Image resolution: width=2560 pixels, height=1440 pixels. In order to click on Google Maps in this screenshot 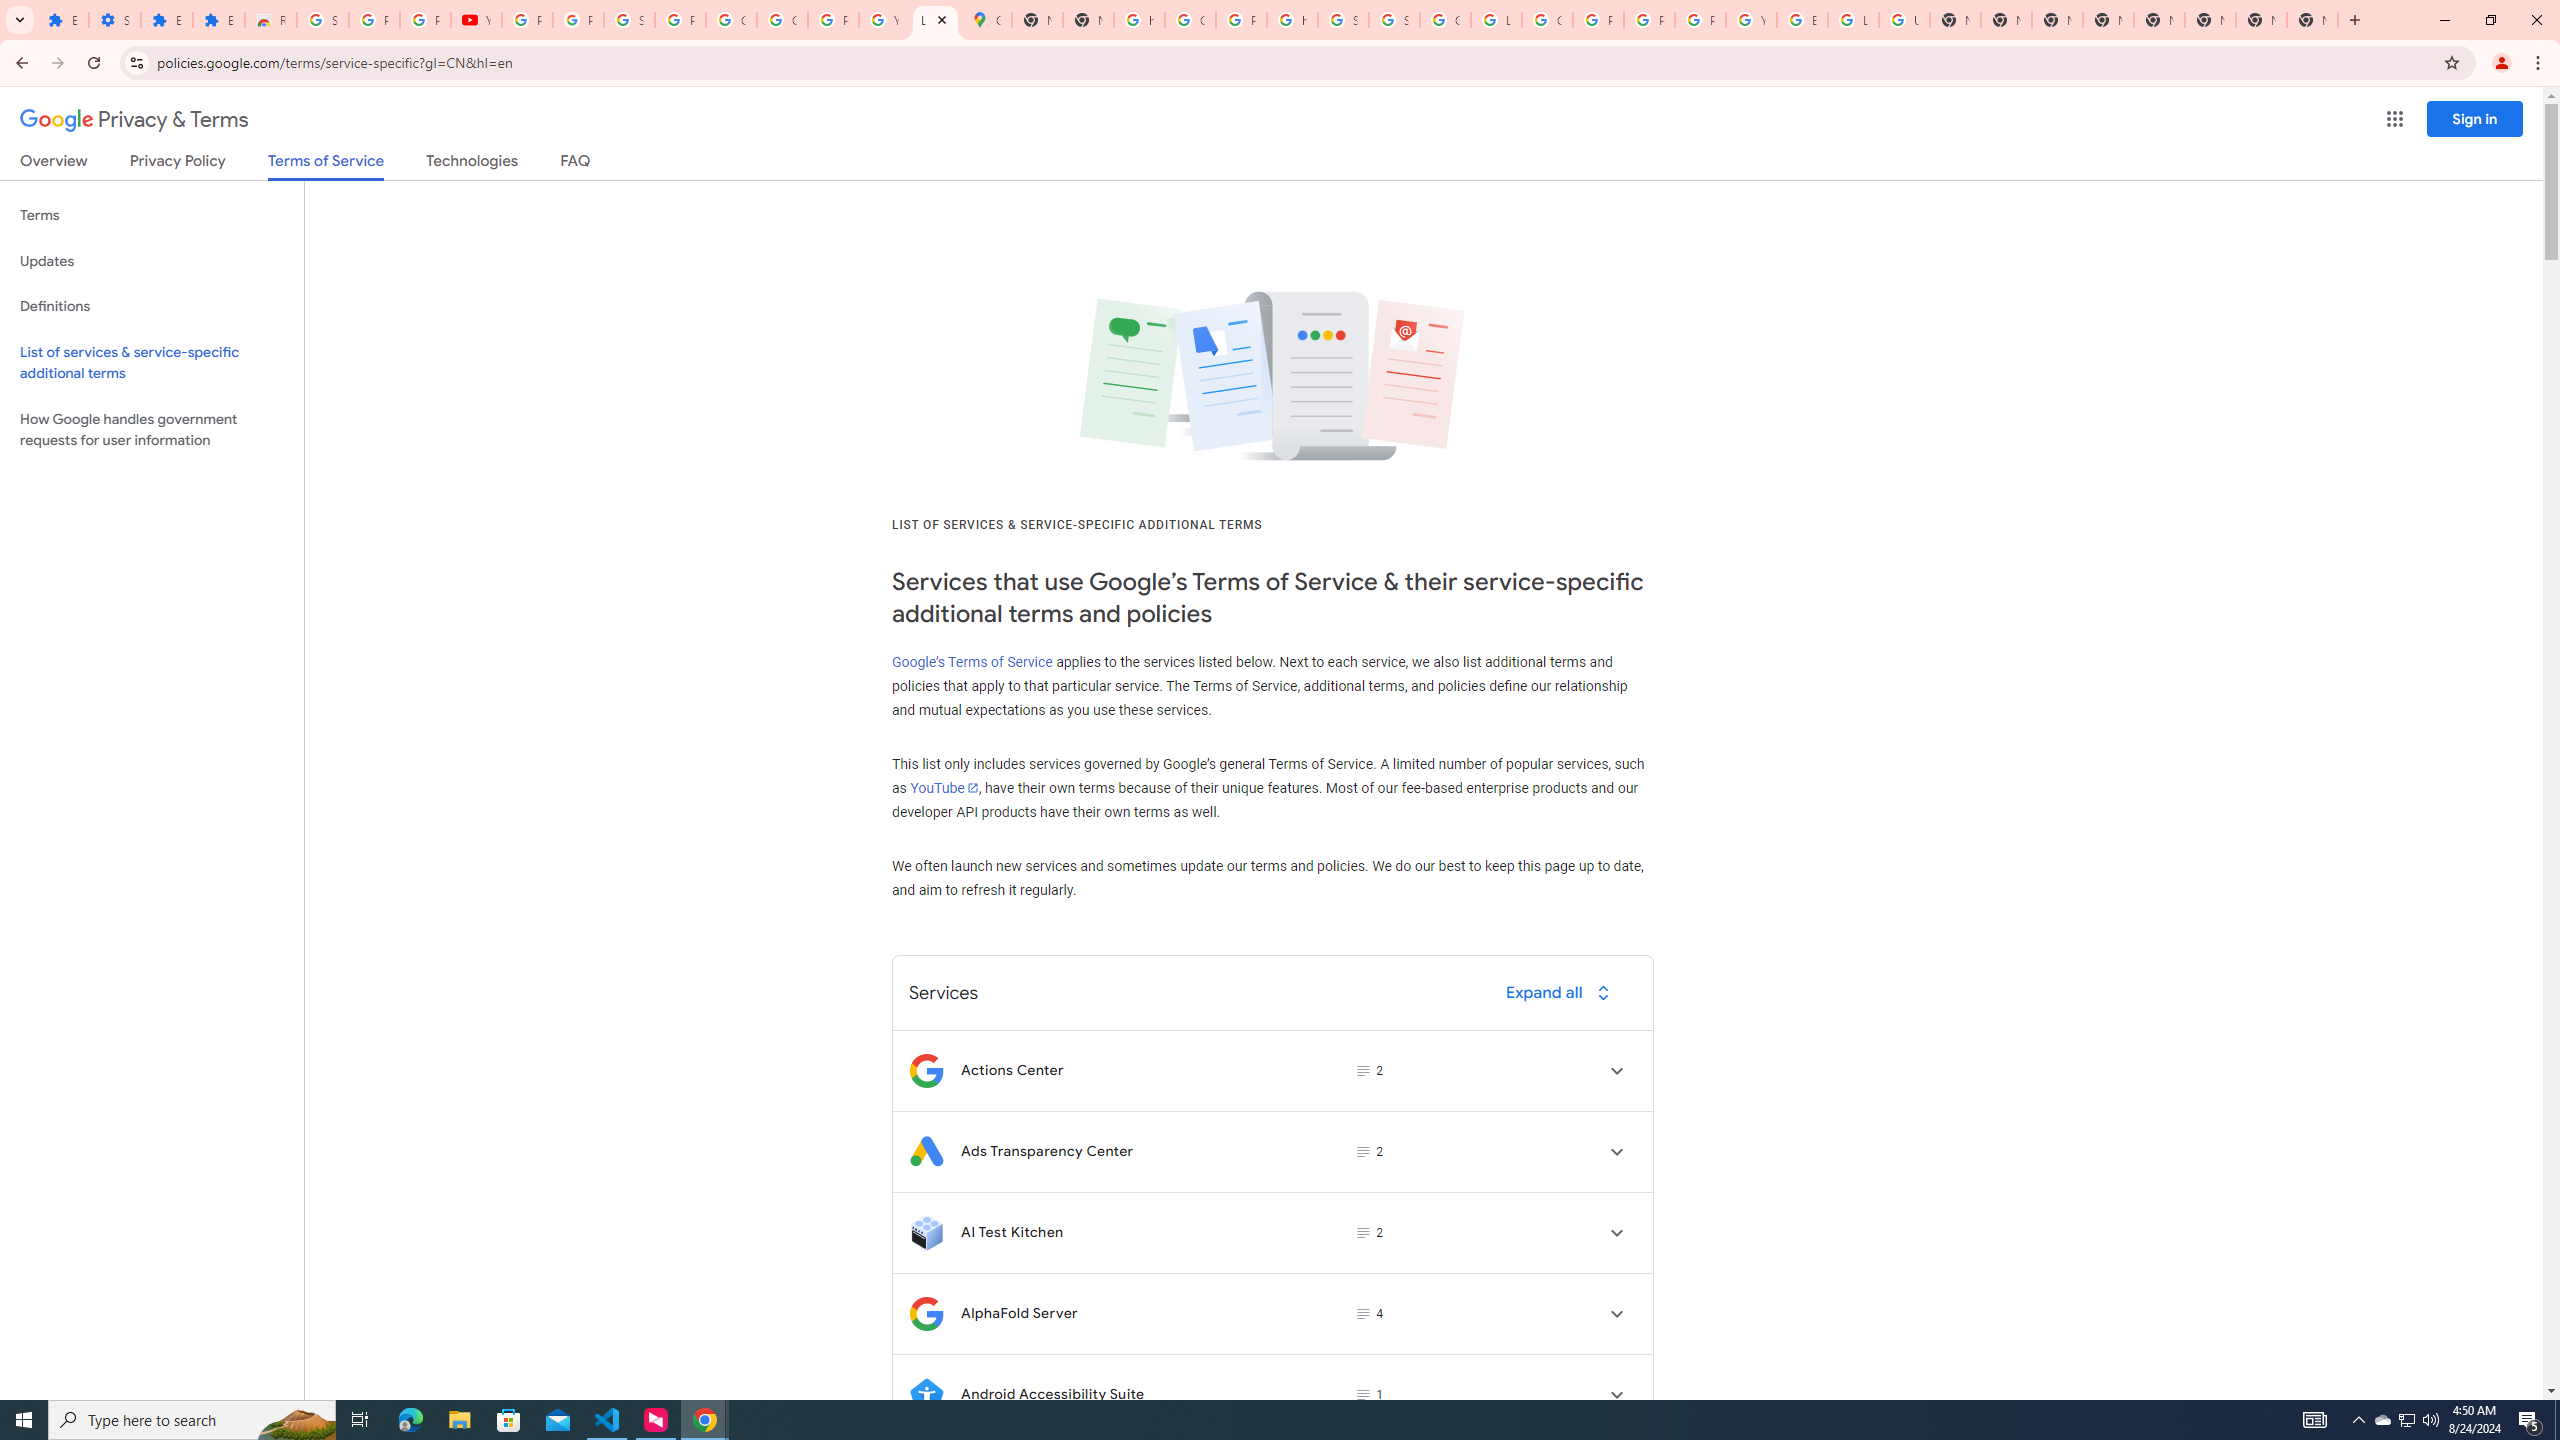, I will do `click(986, 20)`.